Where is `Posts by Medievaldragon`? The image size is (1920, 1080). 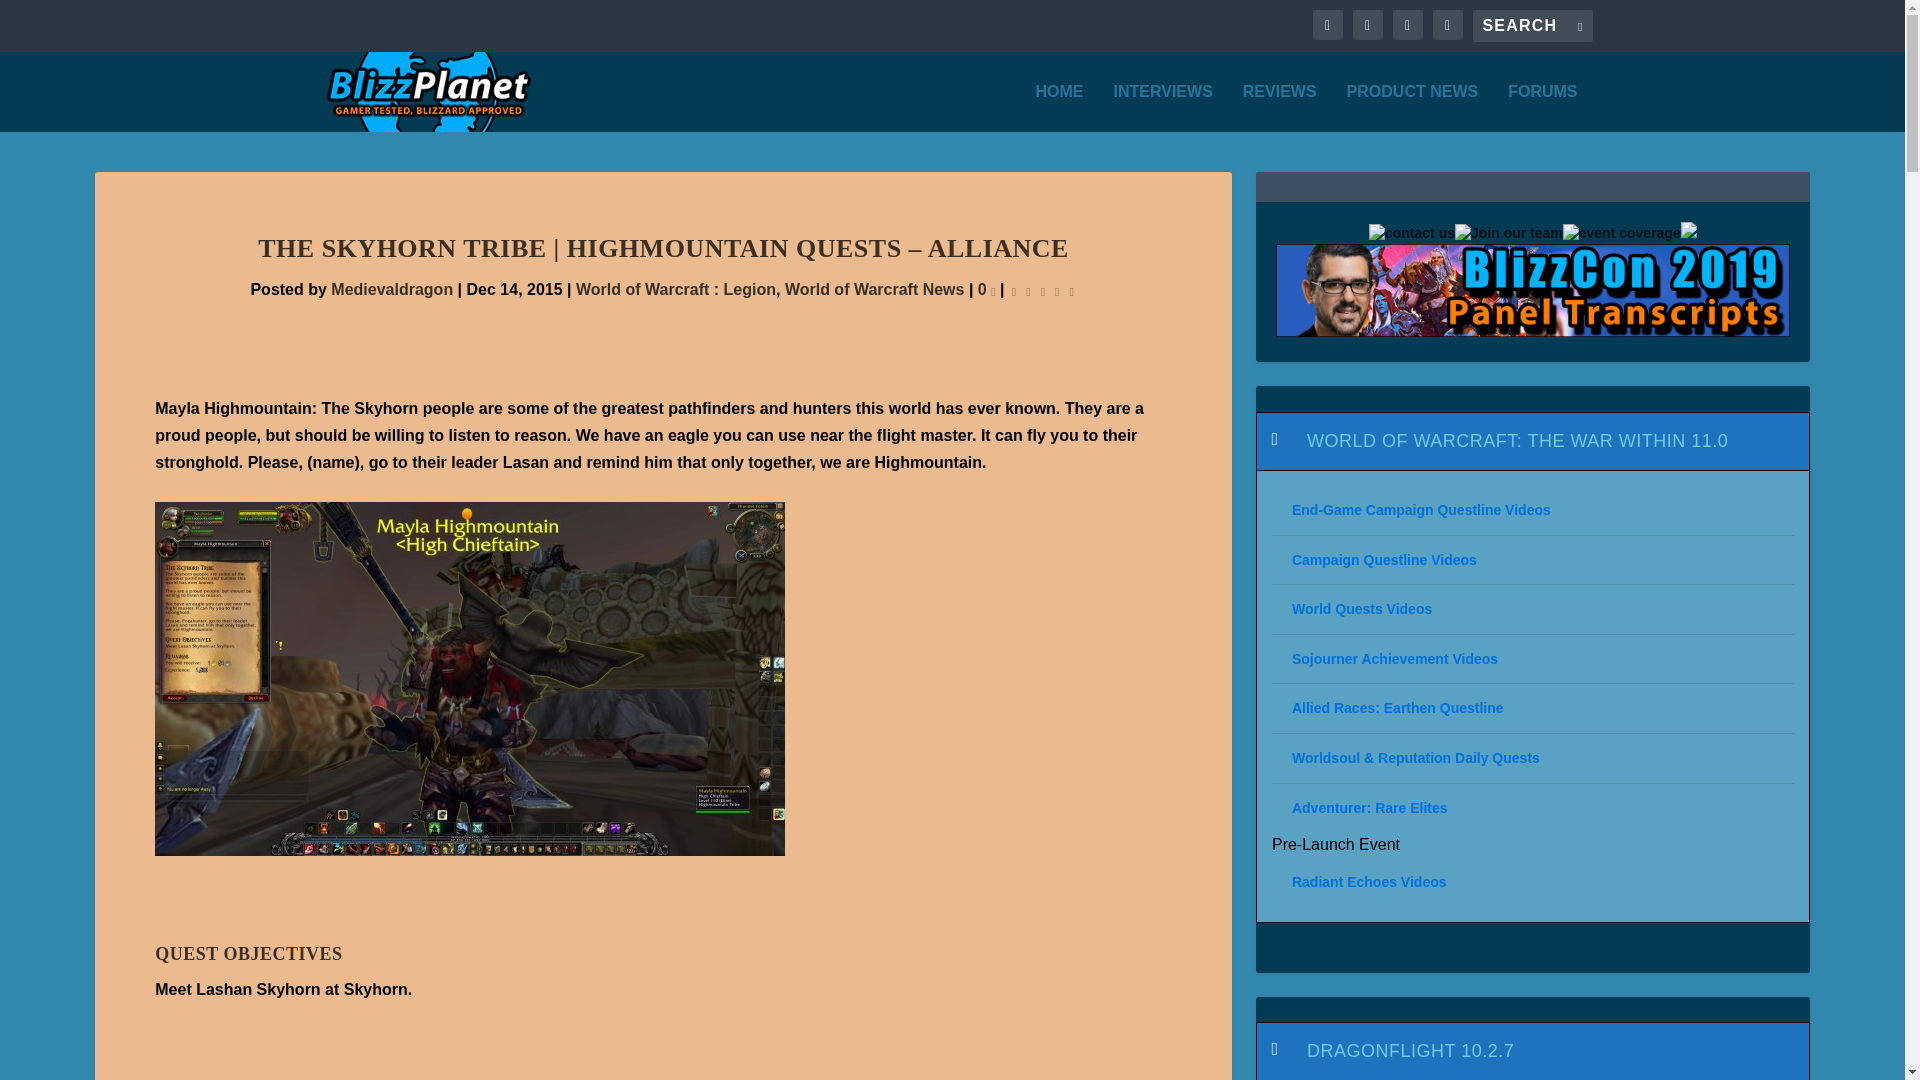 Posts by Medievaldragon is located at coordinates (392, 289).